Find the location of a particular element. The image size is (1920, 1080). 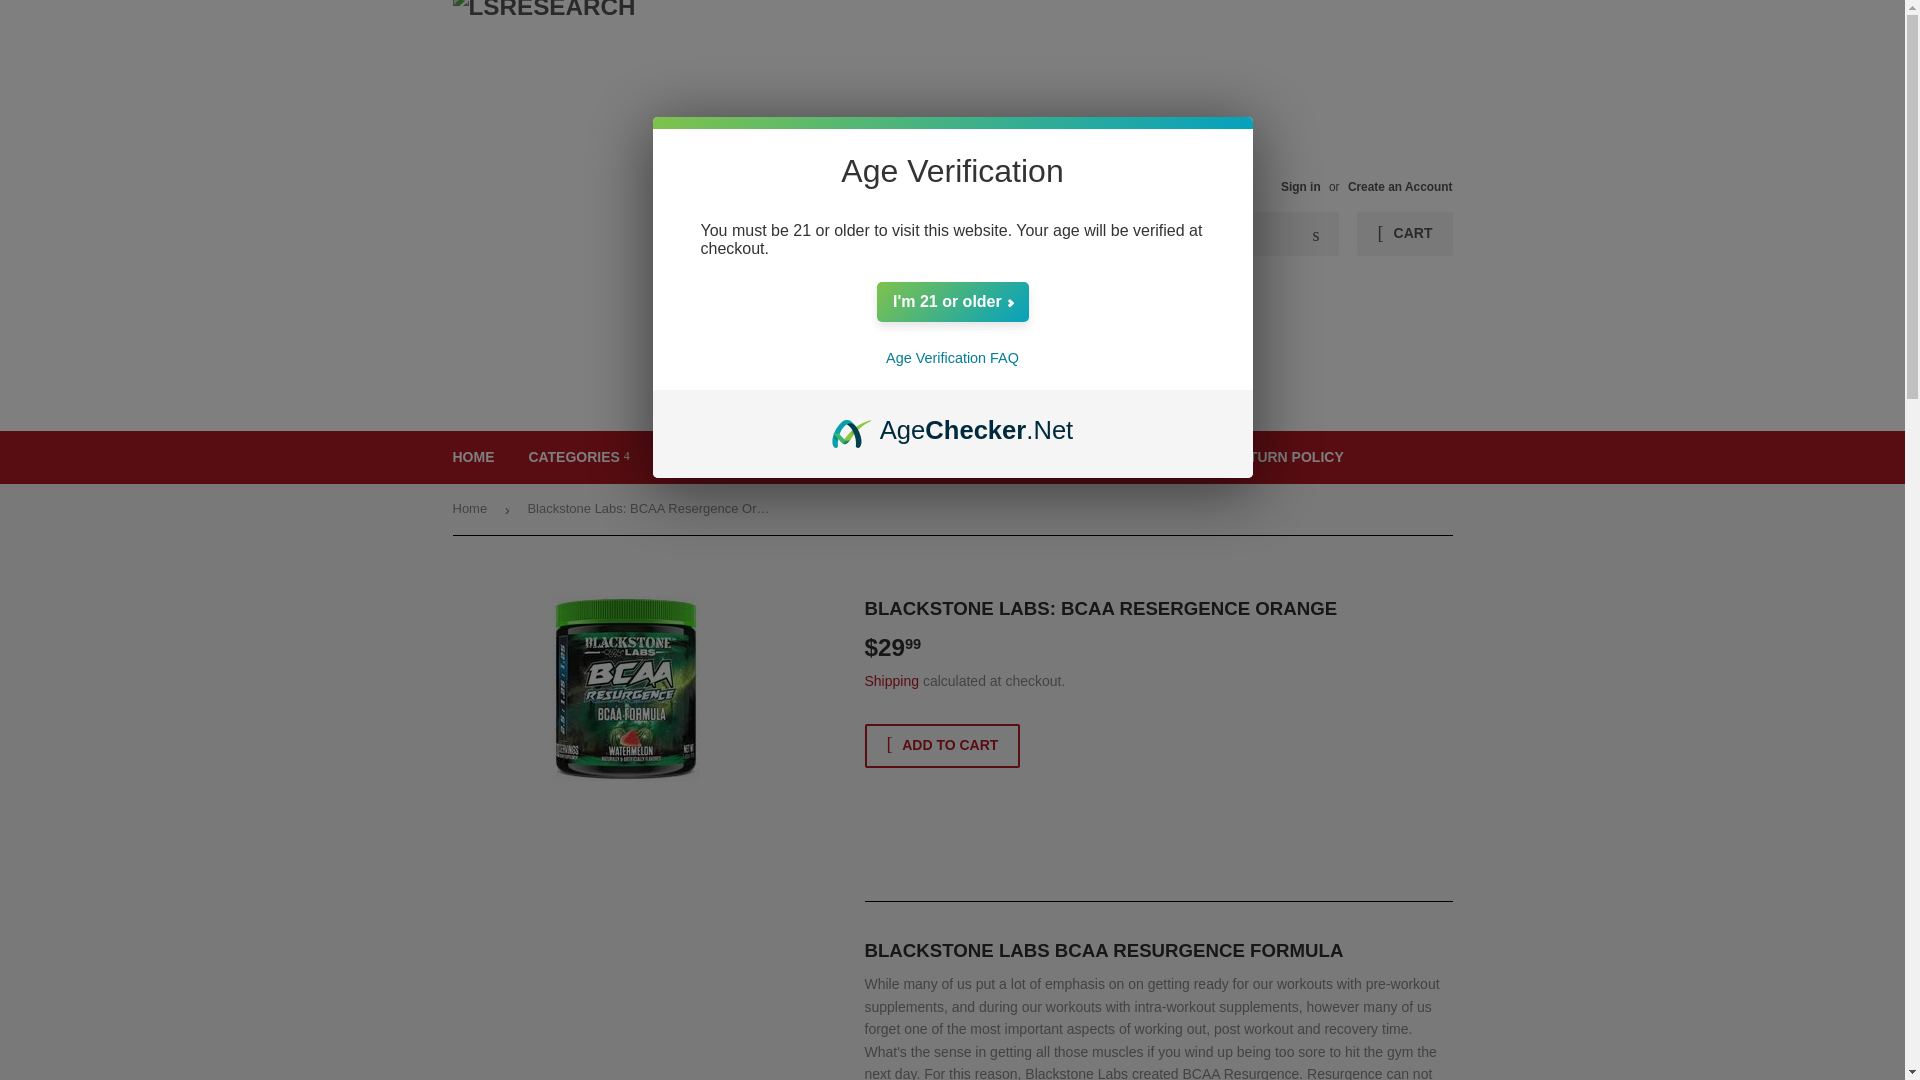

Search is located at coordinates (1316, 234).